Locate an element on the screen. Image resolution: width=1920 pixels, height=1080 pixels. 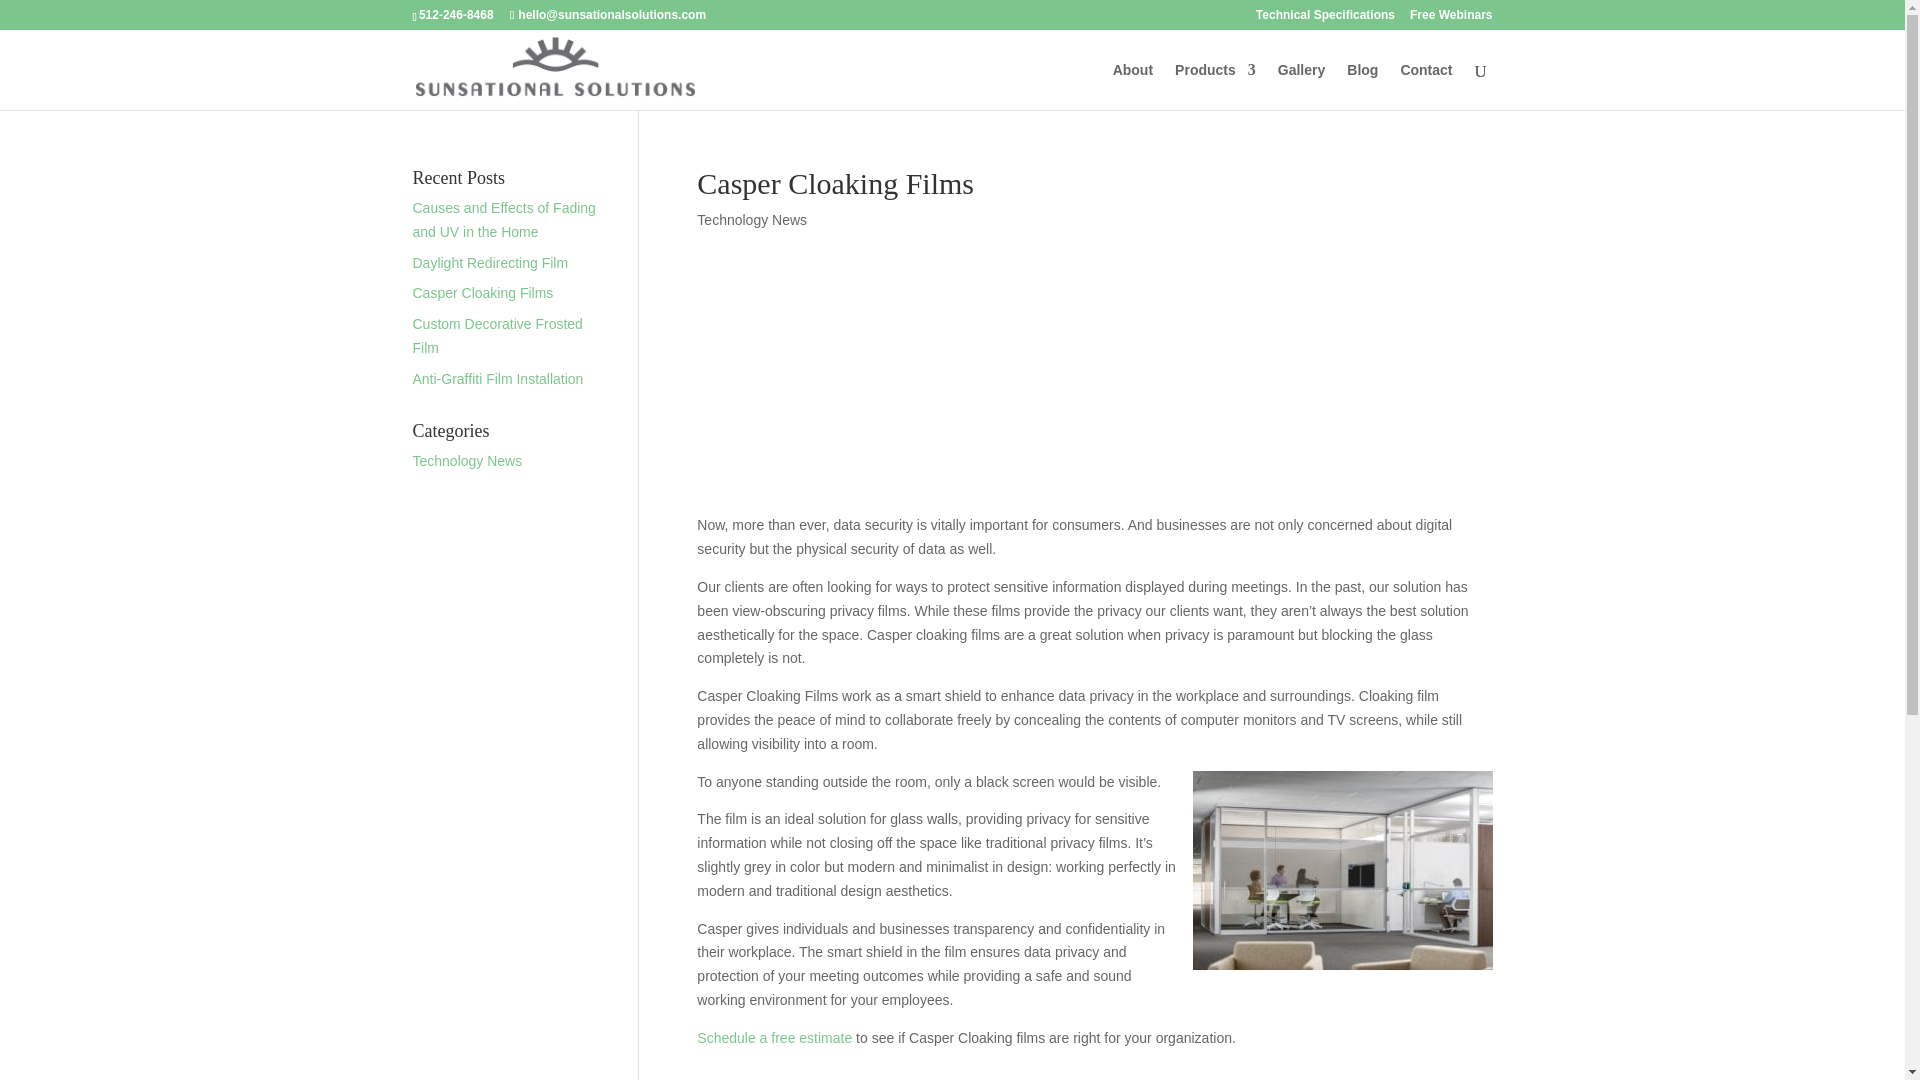
Causes and Effects of Fading and UV in the Home is located at coordinates (504, 219).